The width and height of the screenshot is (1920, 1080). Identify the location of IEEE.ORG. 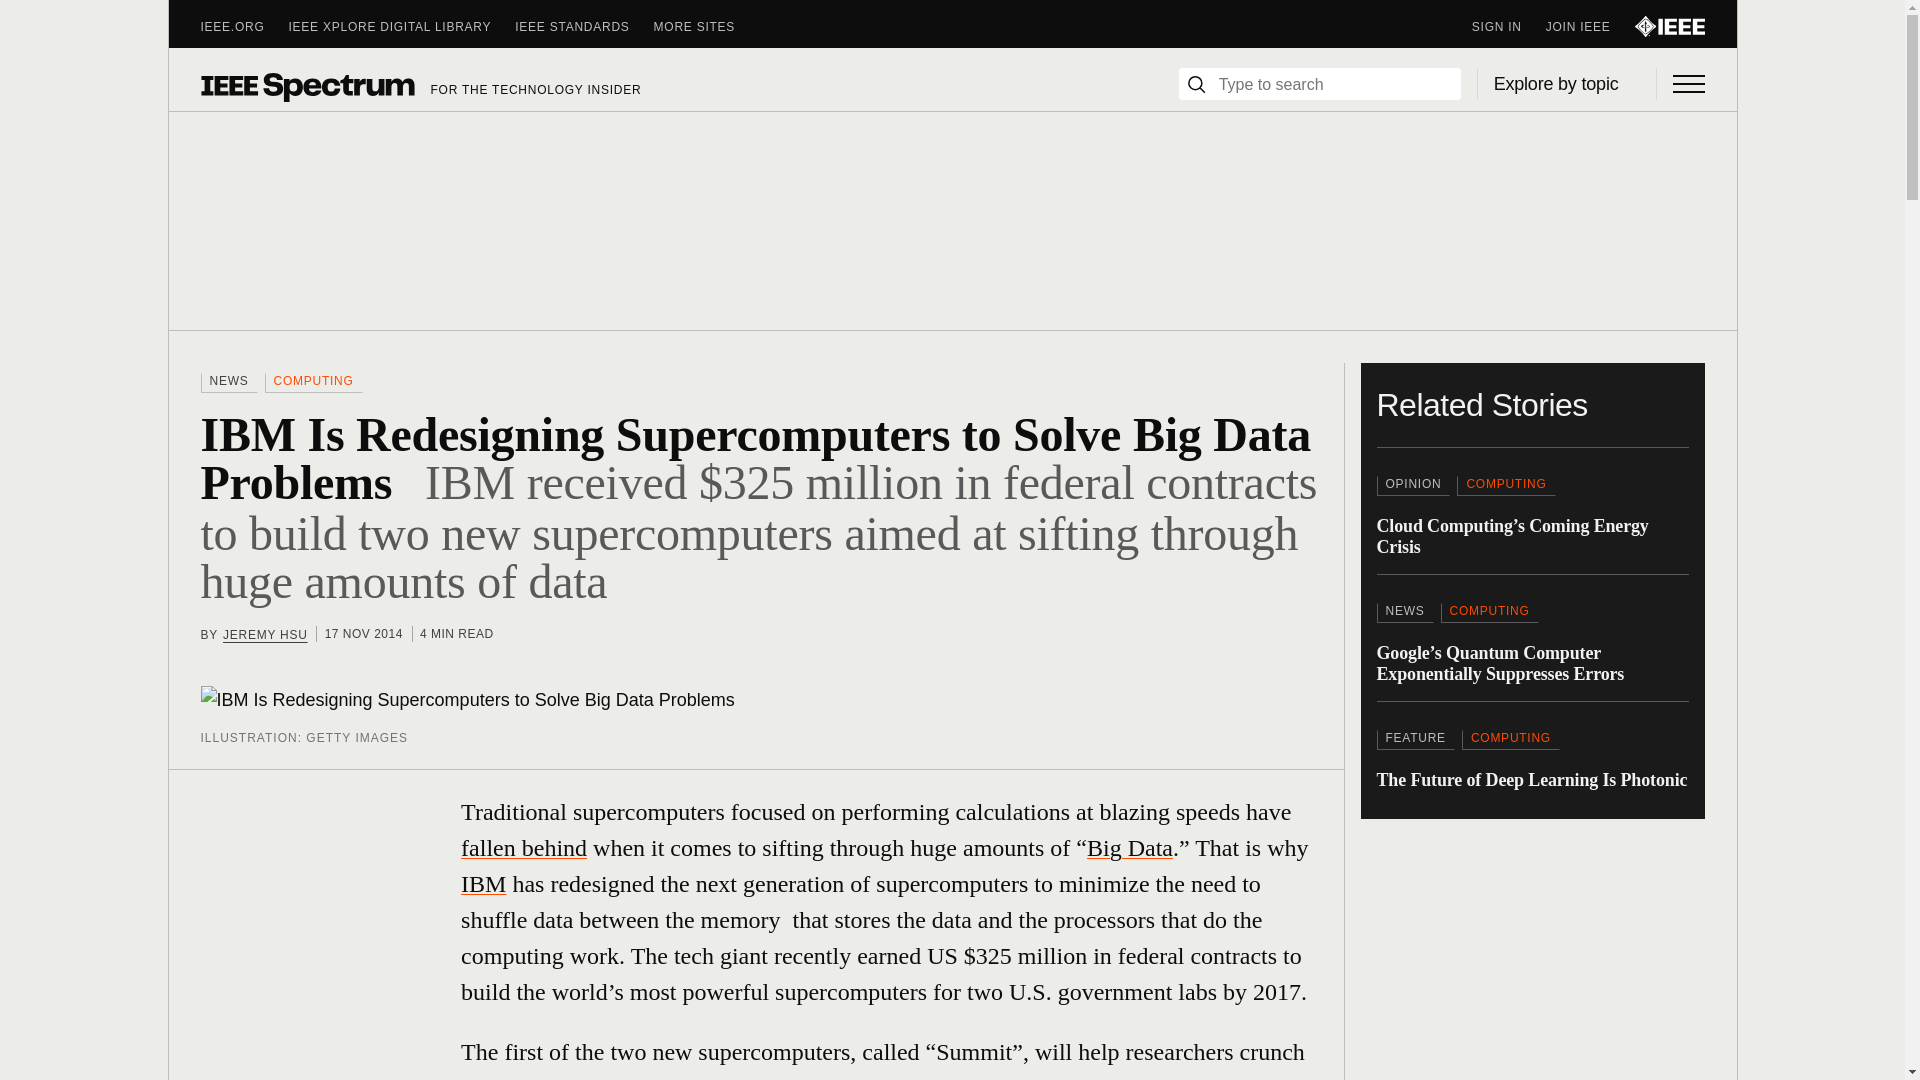
(244, 26).